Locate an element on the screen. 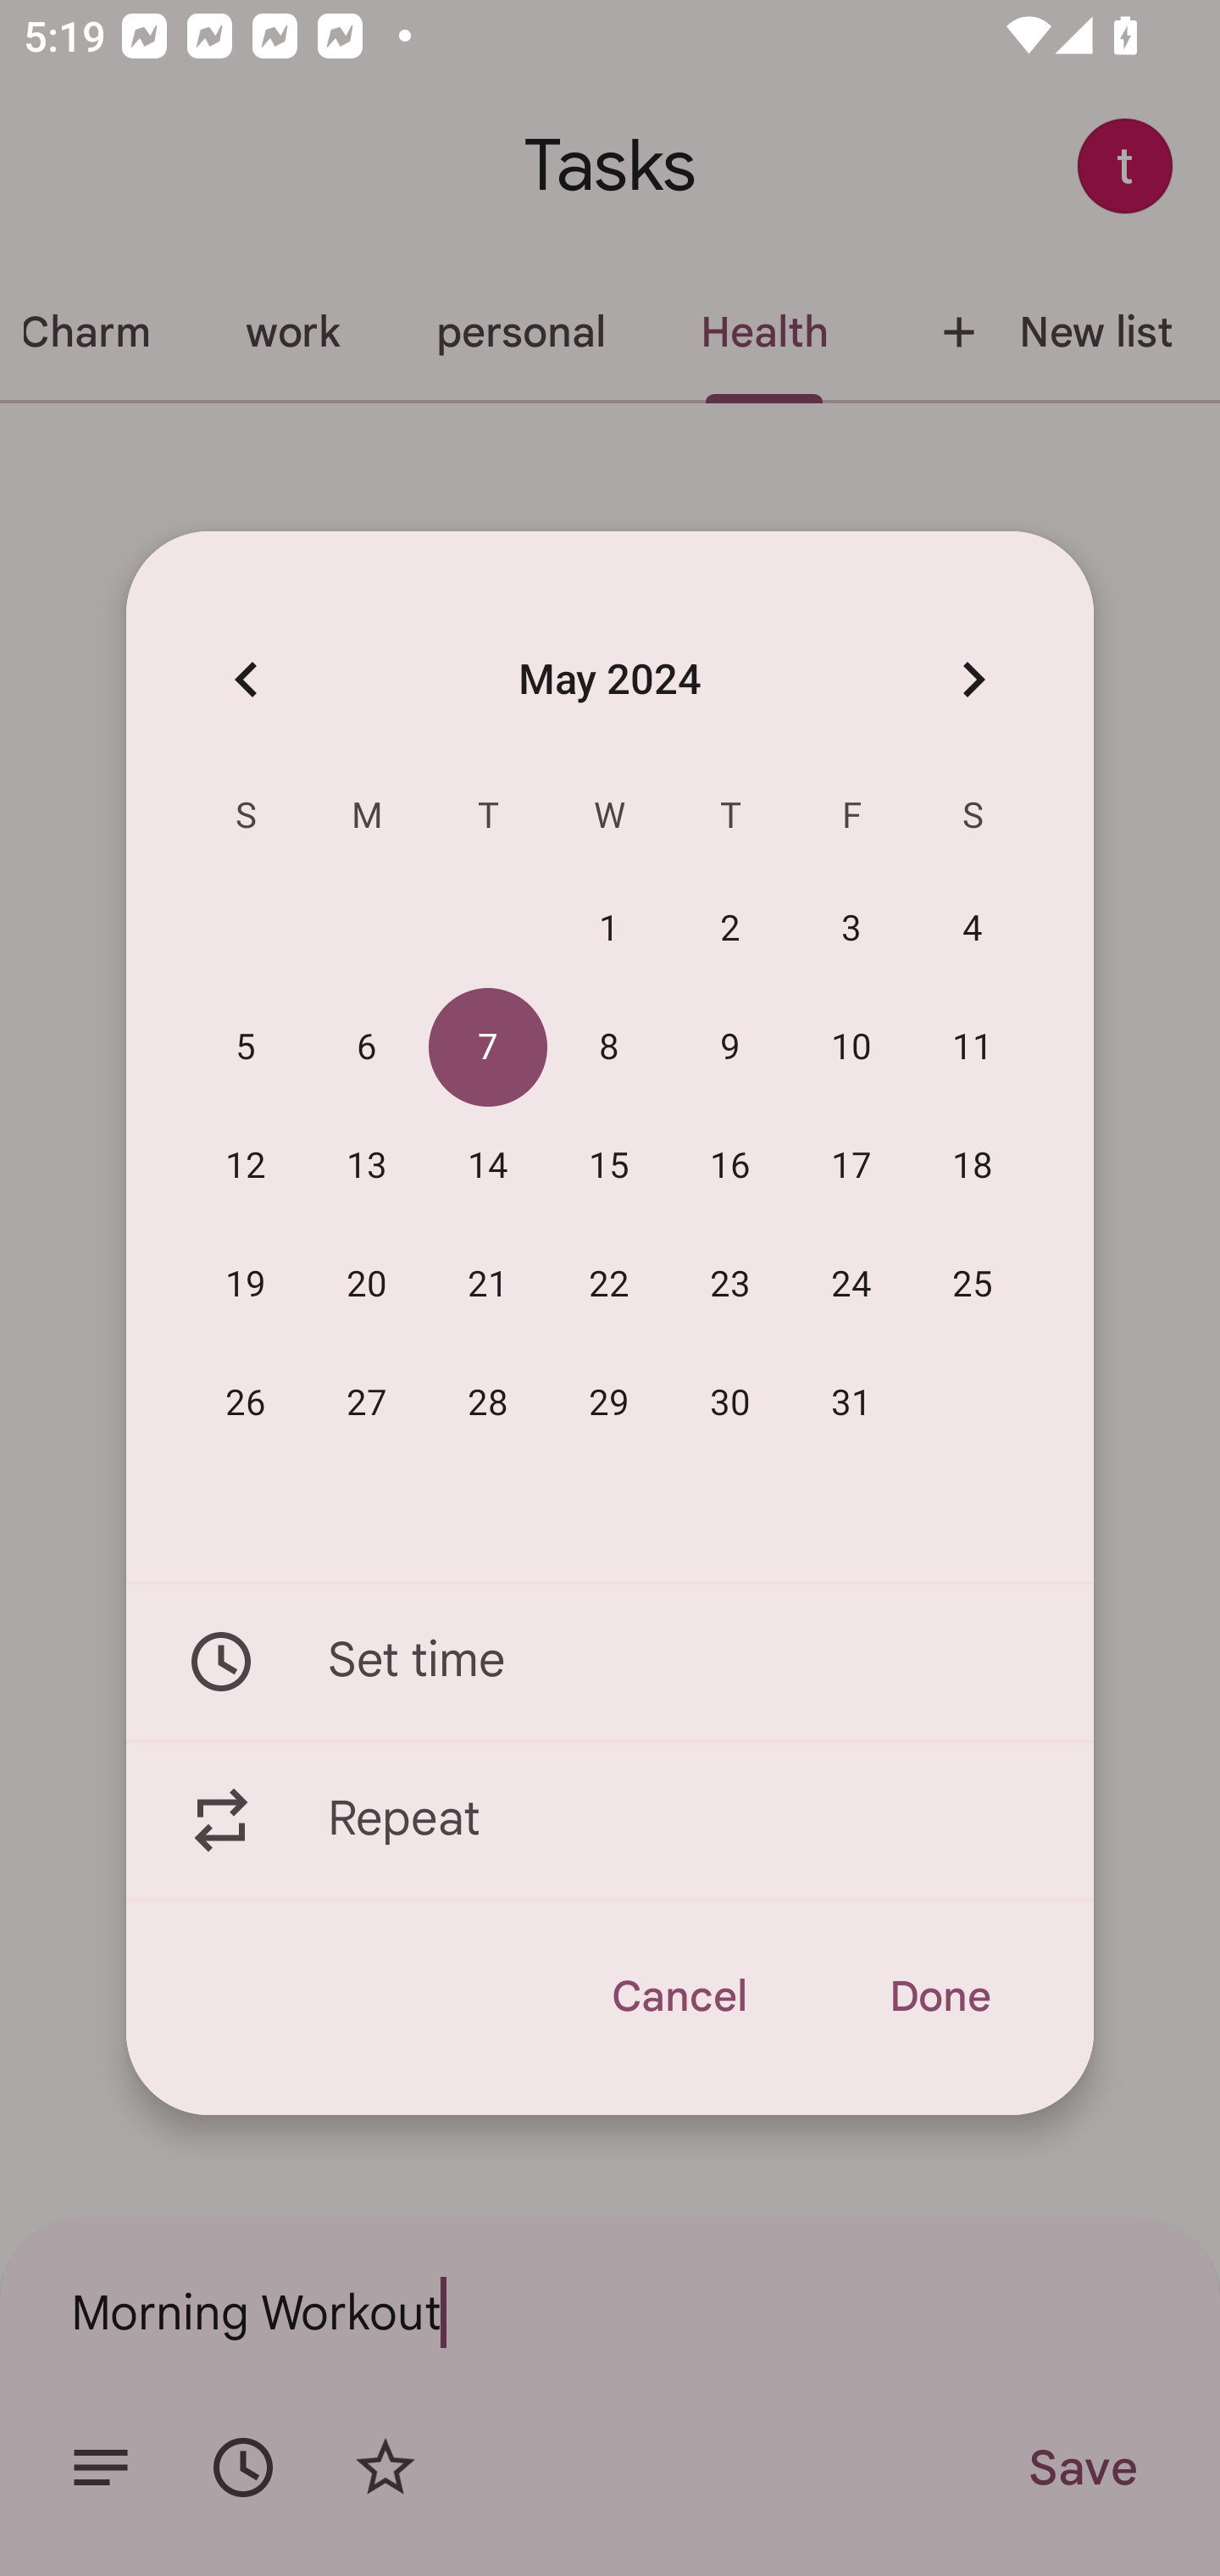  30 30 May 2024 is located at coordinates (730, 1403).